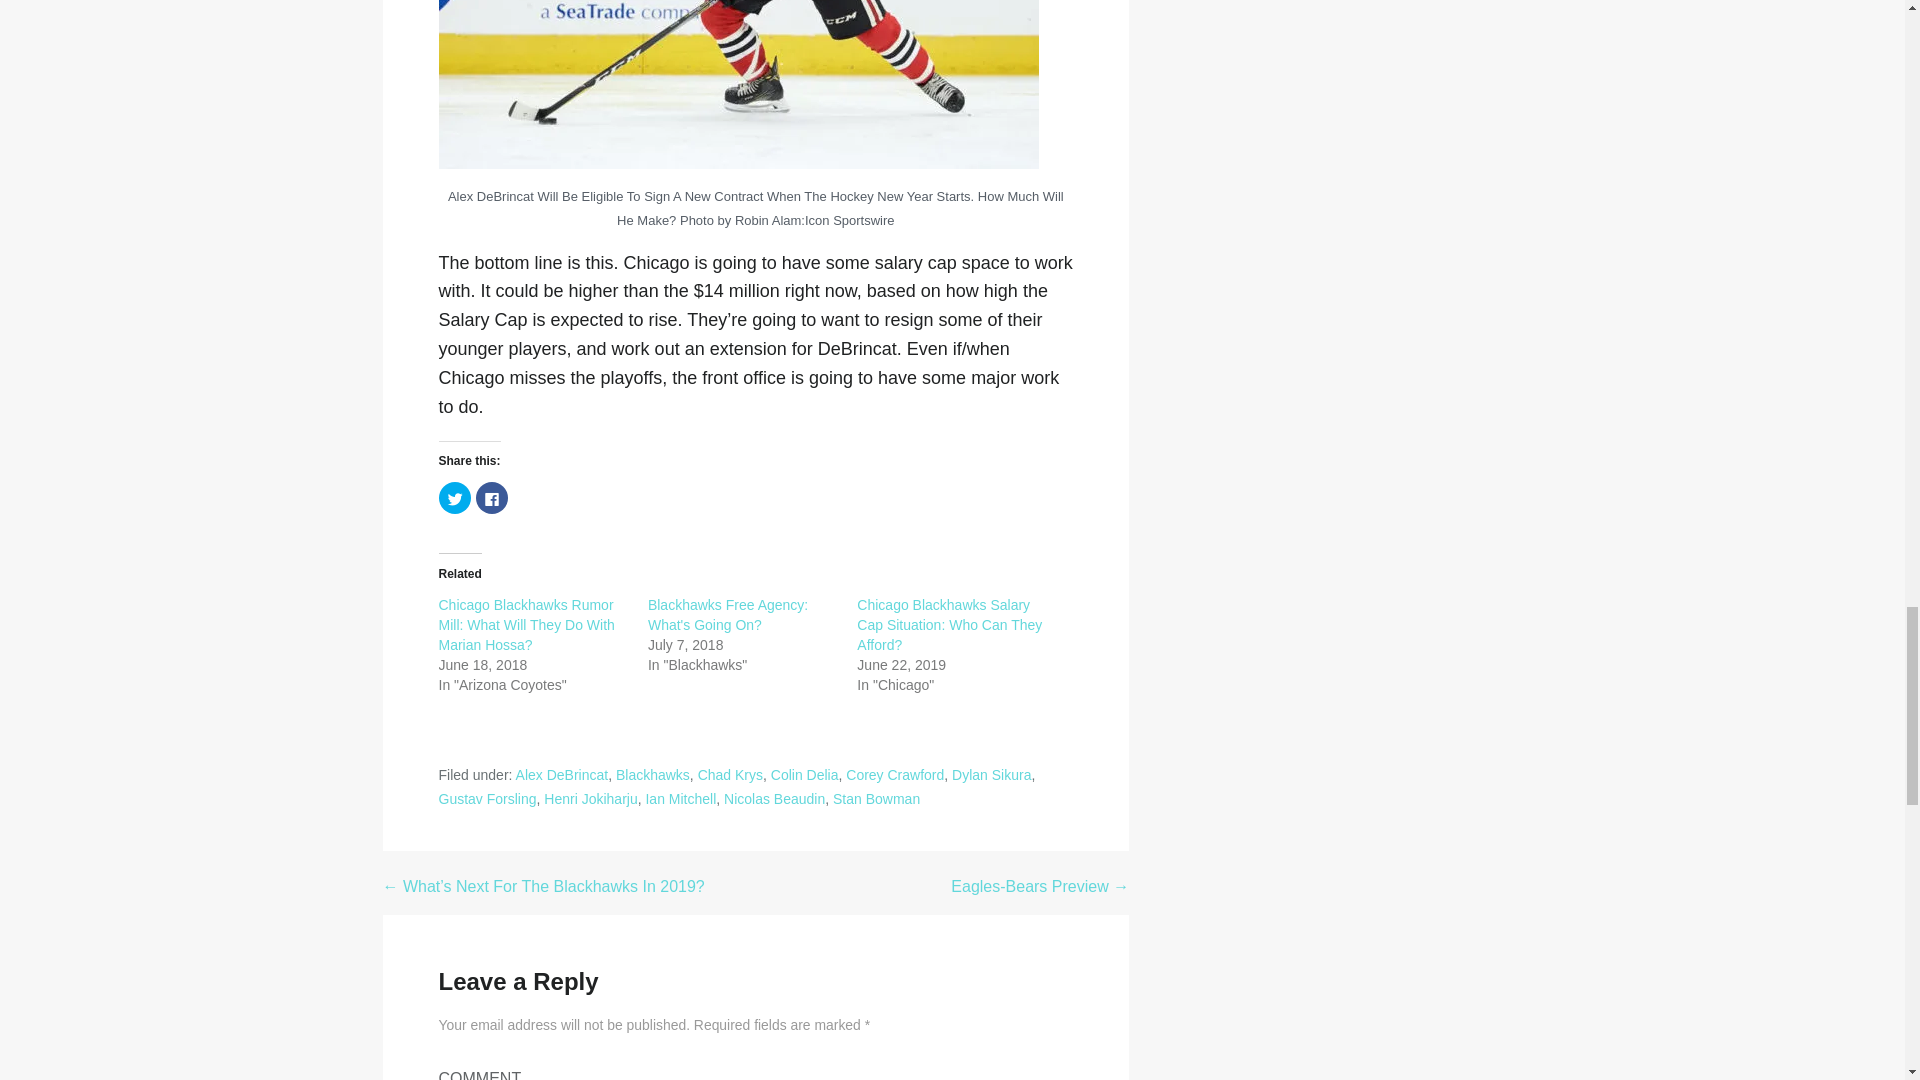 The image size is (1920, 1080). What do you see at coordinates (652, 774) in the screenshot?
I see `Blackhawks` at bounding box center [652, 774].